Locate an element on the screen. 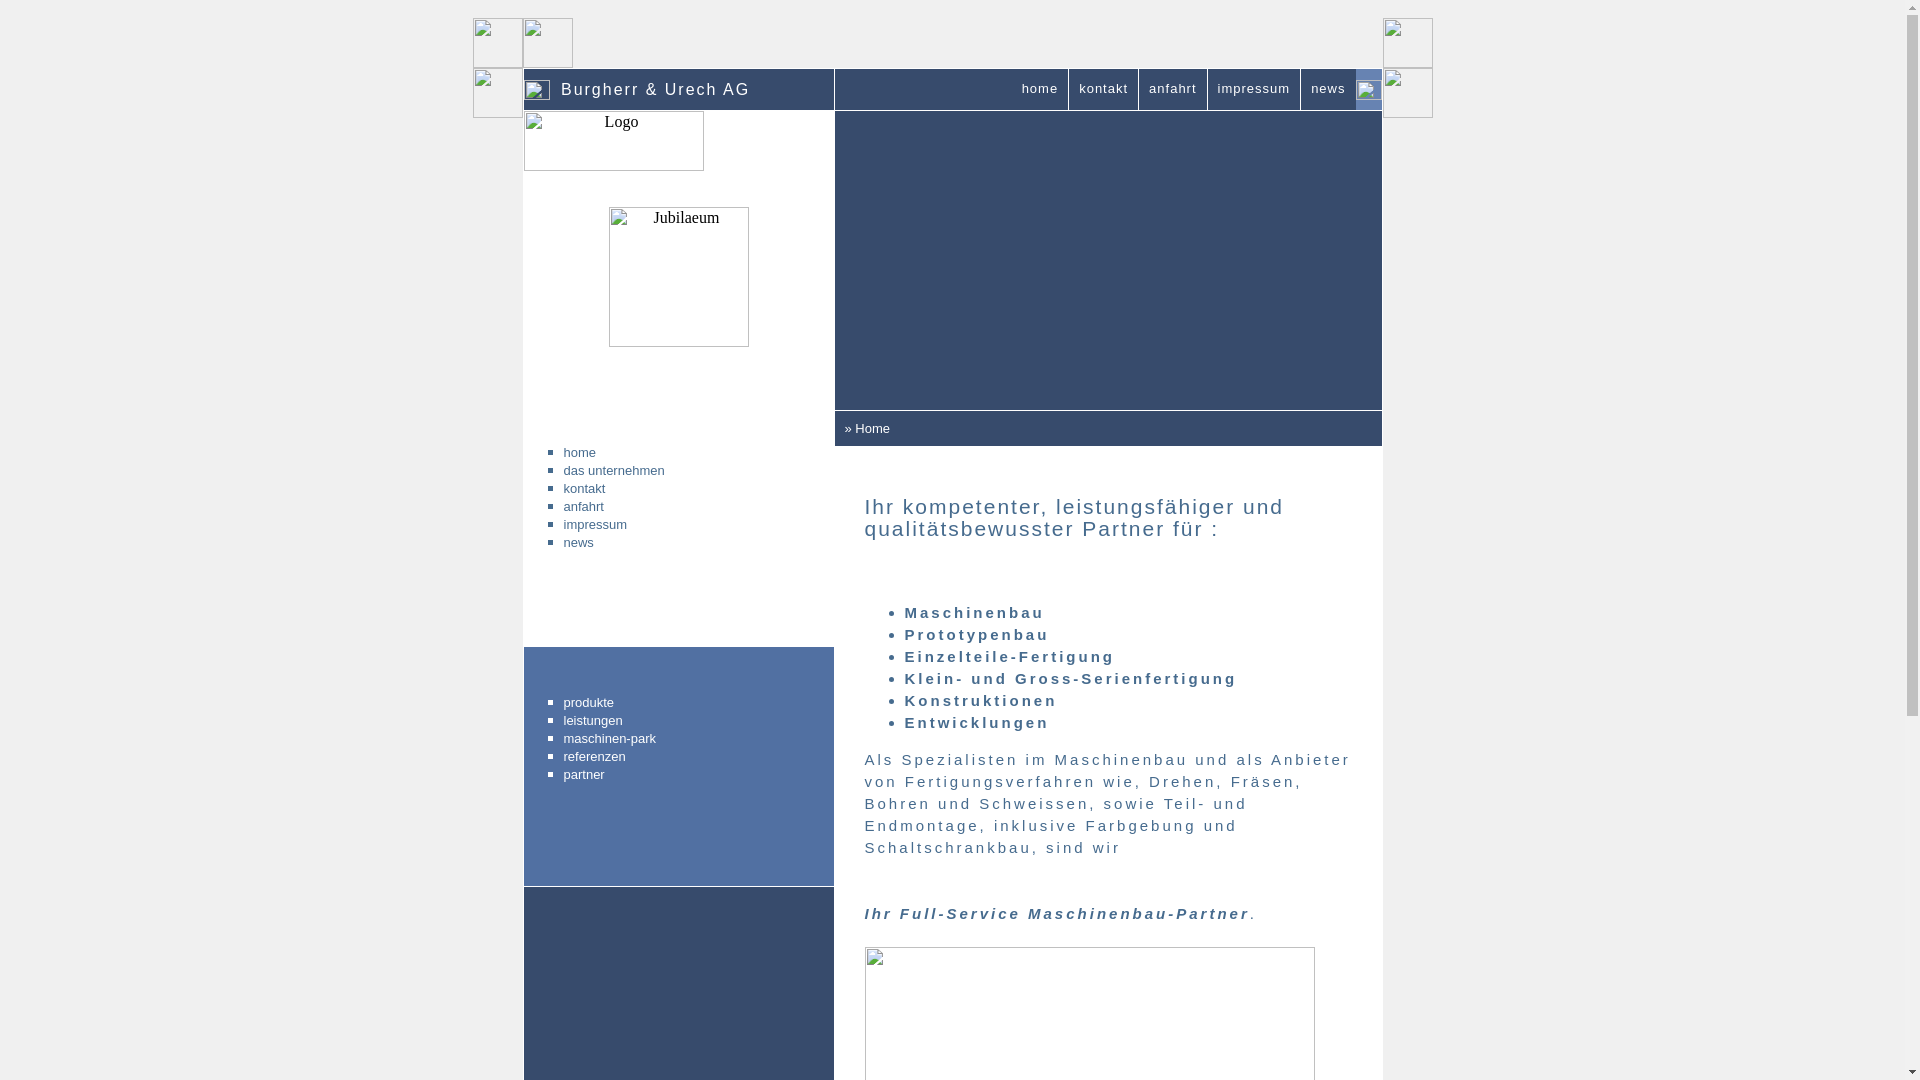 The width and height of the screenshot is (1920, 1080). anfahrt is located at coordinates (1172, 90).